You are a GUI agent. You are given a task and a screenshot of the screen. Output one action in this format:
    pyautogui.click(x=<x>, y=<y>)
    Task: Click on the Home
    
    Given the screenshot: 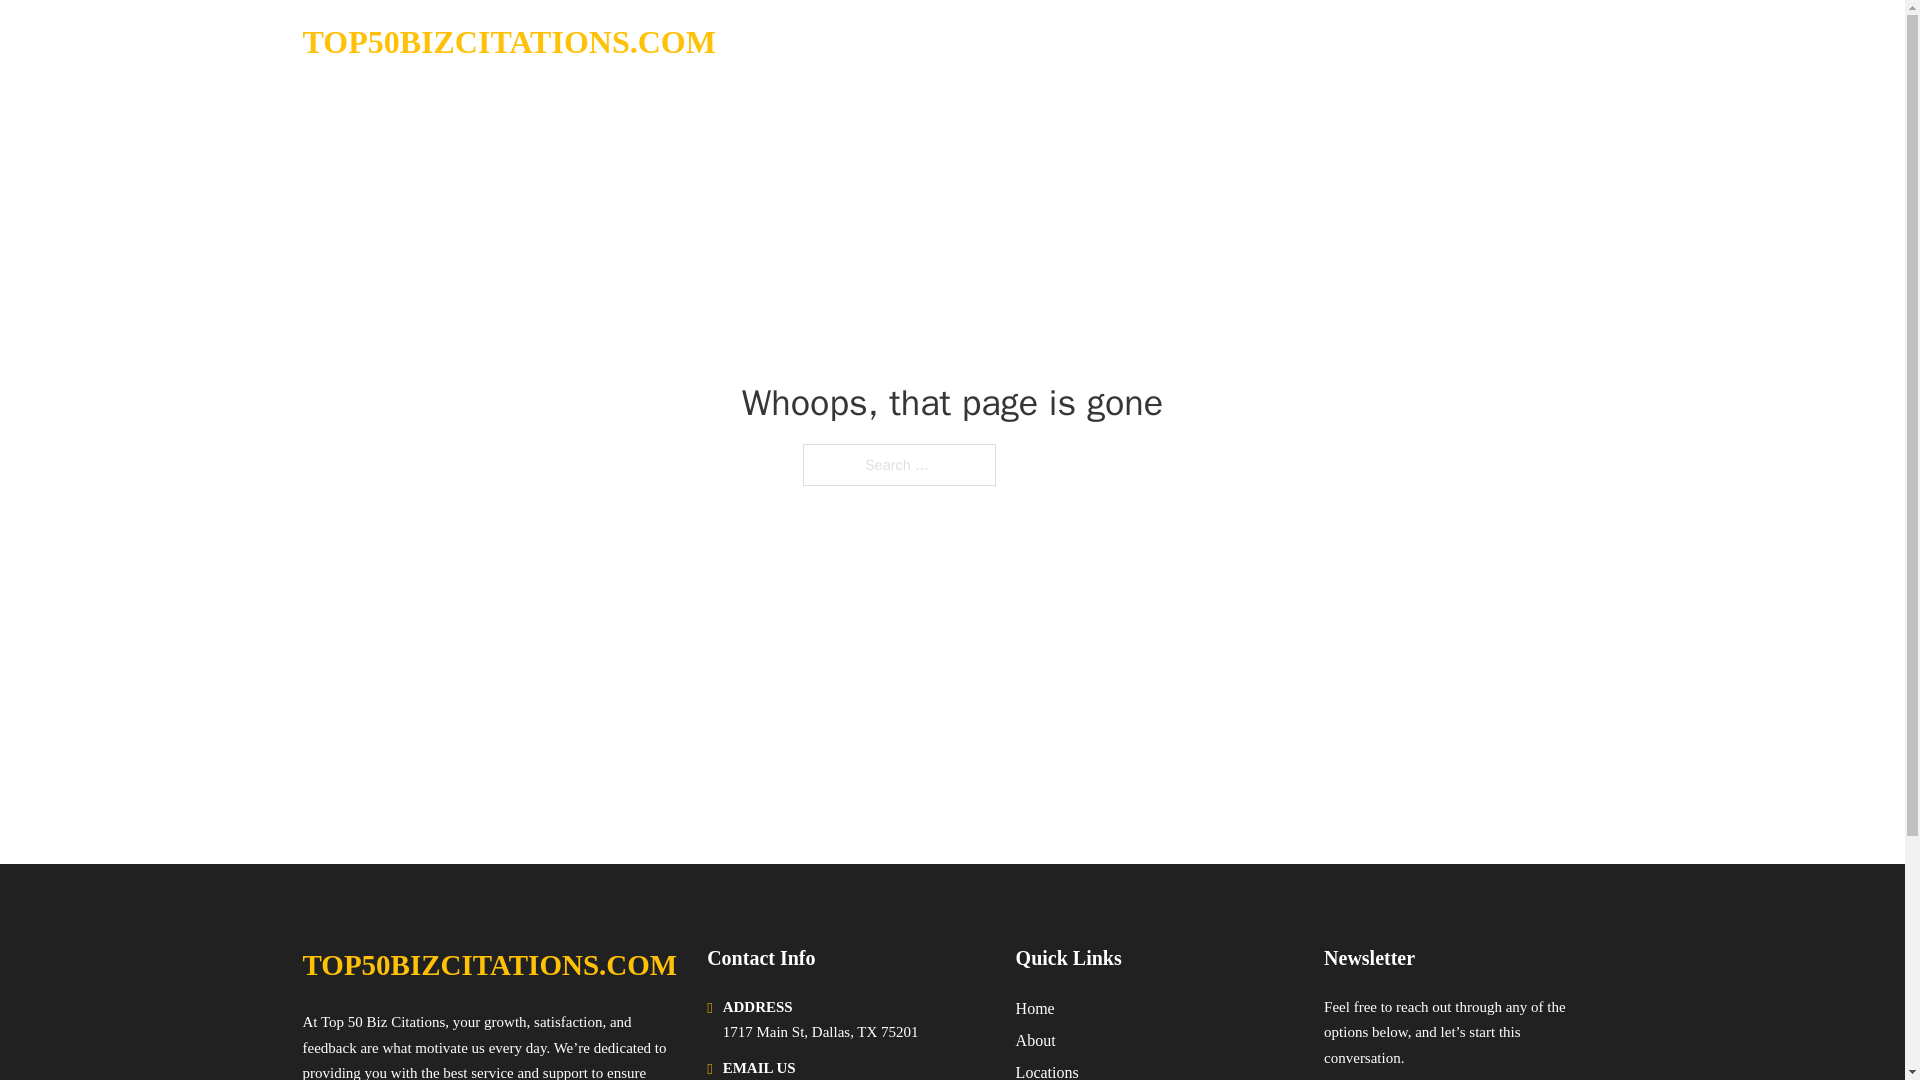 What is the action you would take?
    pyautogui.click(x=1034, y=1008)
    